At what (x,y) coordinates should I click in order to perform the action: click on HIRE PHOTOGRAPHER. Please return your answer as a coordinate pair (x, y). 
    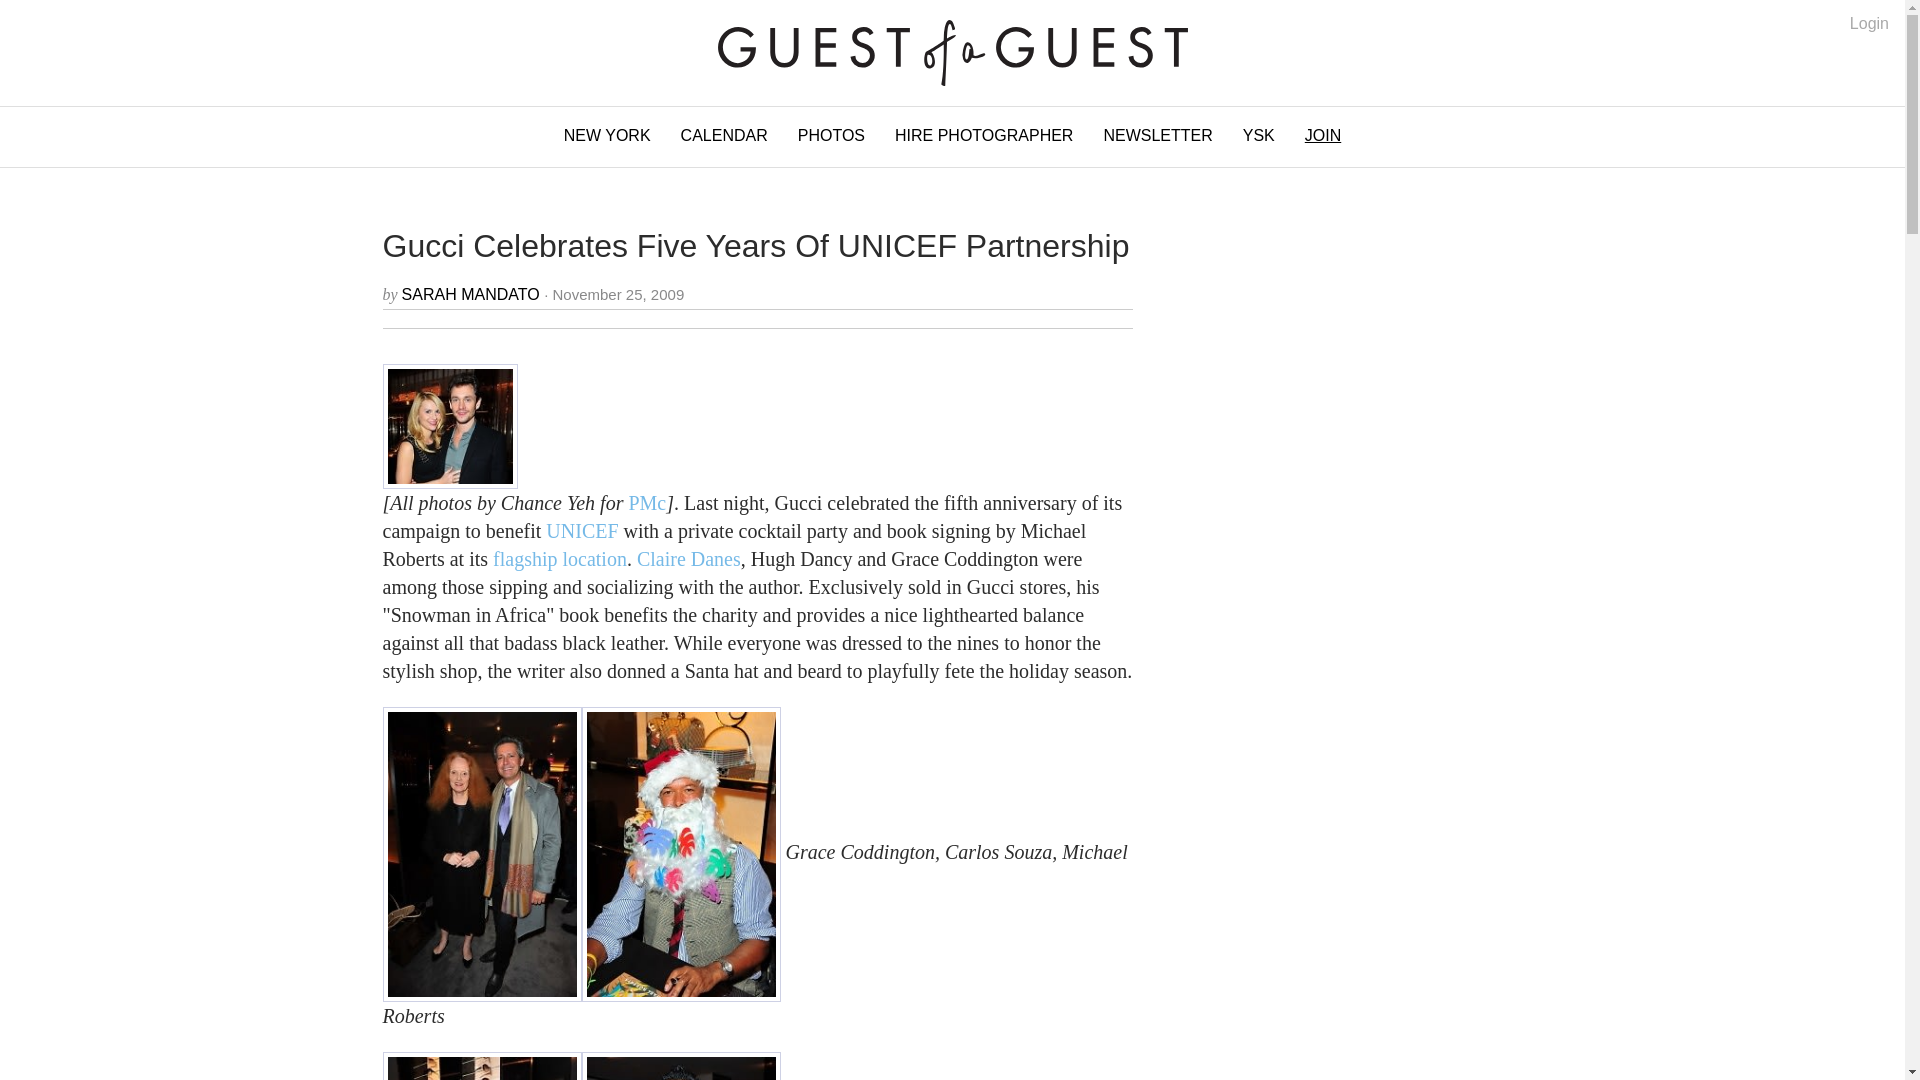
    Looking at the image, I should click on (984, 136).